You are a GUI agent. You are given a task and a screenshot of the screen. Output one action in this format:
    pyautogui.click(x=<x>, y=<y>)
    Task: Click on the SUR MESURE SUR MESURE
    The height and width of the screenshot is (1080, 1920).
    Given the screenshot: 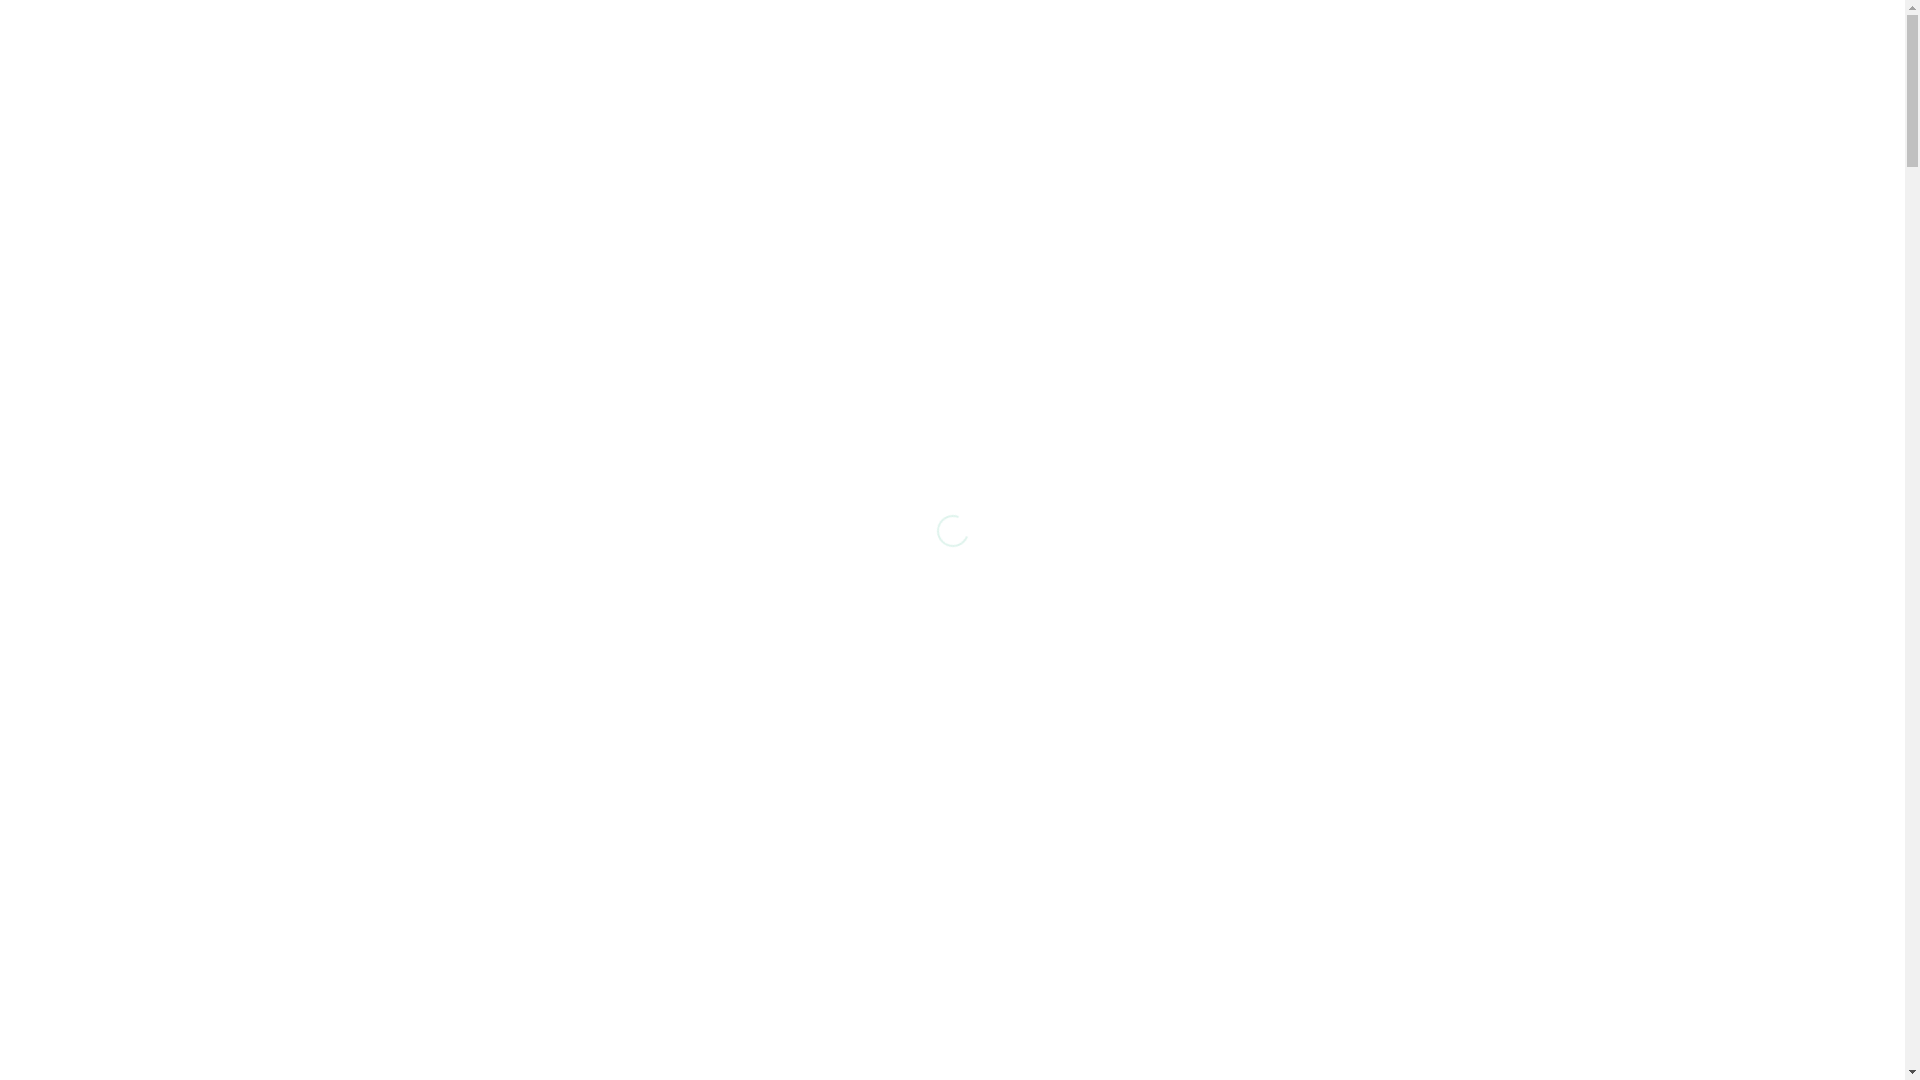 What is the action you would take?
    pyautogui.click(x=178, y=64)
    